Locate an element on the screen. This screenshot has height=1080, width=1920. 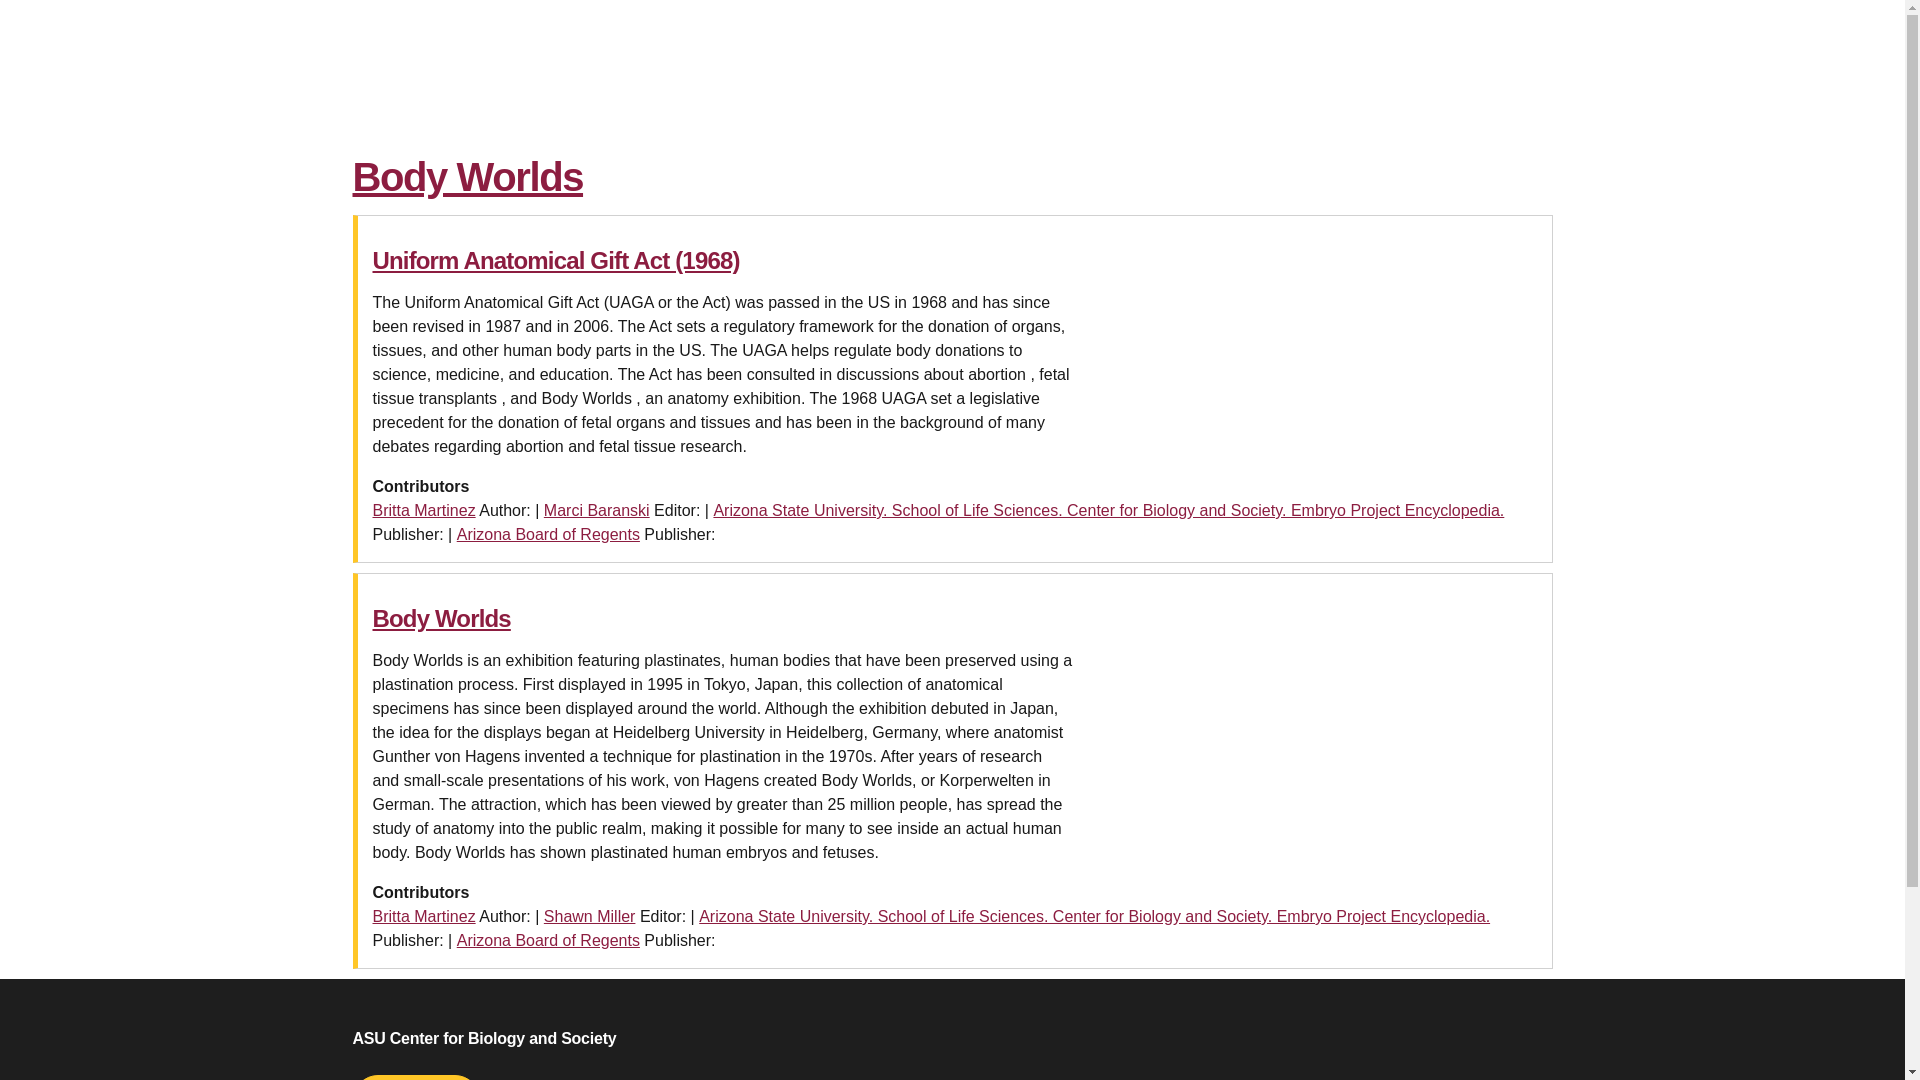
Arizona Board of Regents is located at coordinates (548, 534).